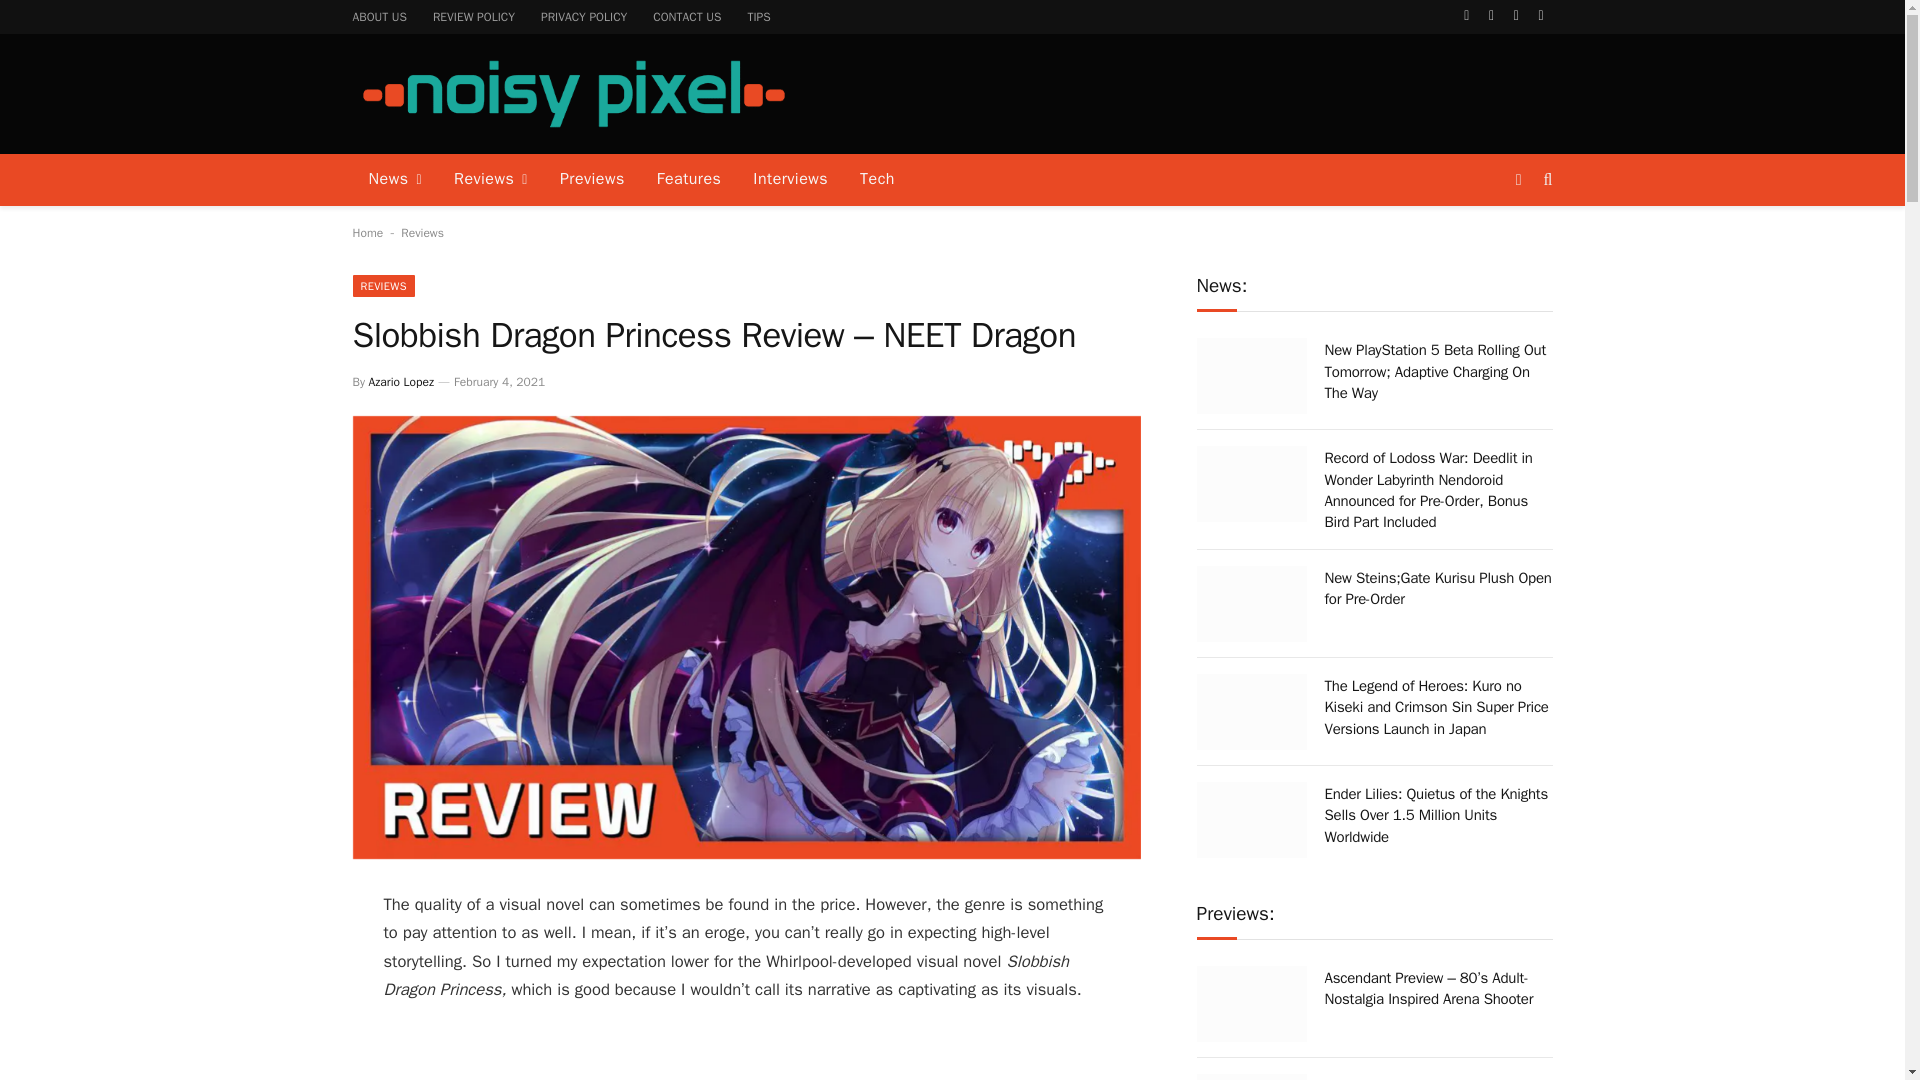  I want to click on REVIEW POLICY, so click(474, 16).